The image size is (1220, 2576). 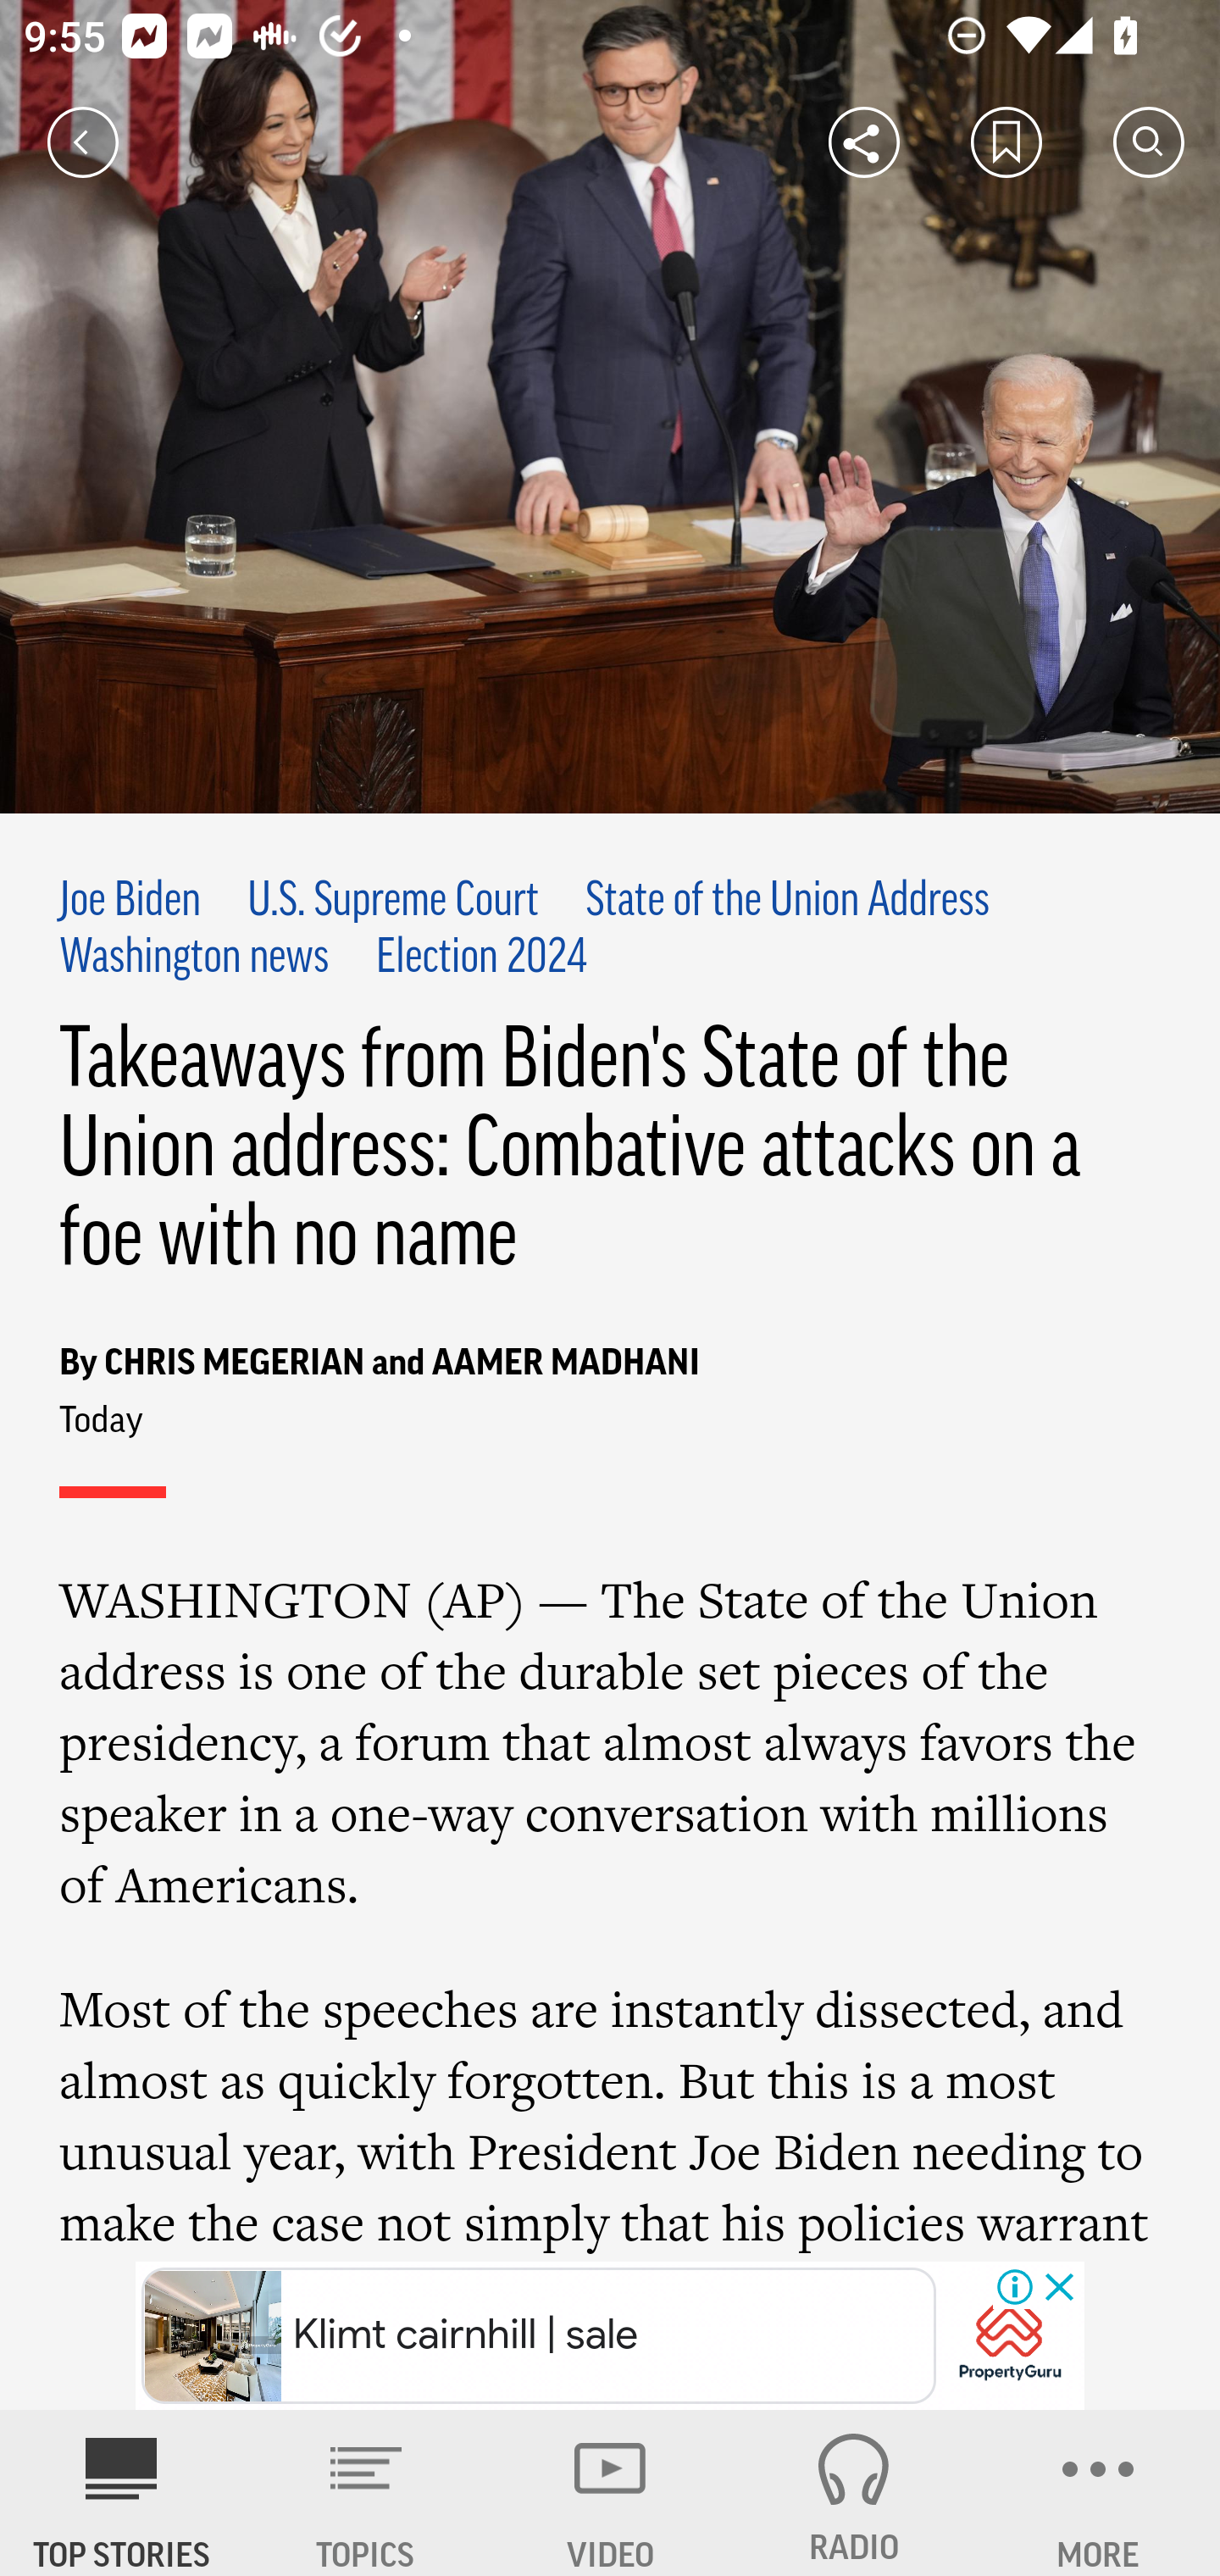 What do you see at coordinates (1010, 2337) in the screenshot?
I see `for-sale-klimt-cairnhill` at bounding box center [1010, 2337].